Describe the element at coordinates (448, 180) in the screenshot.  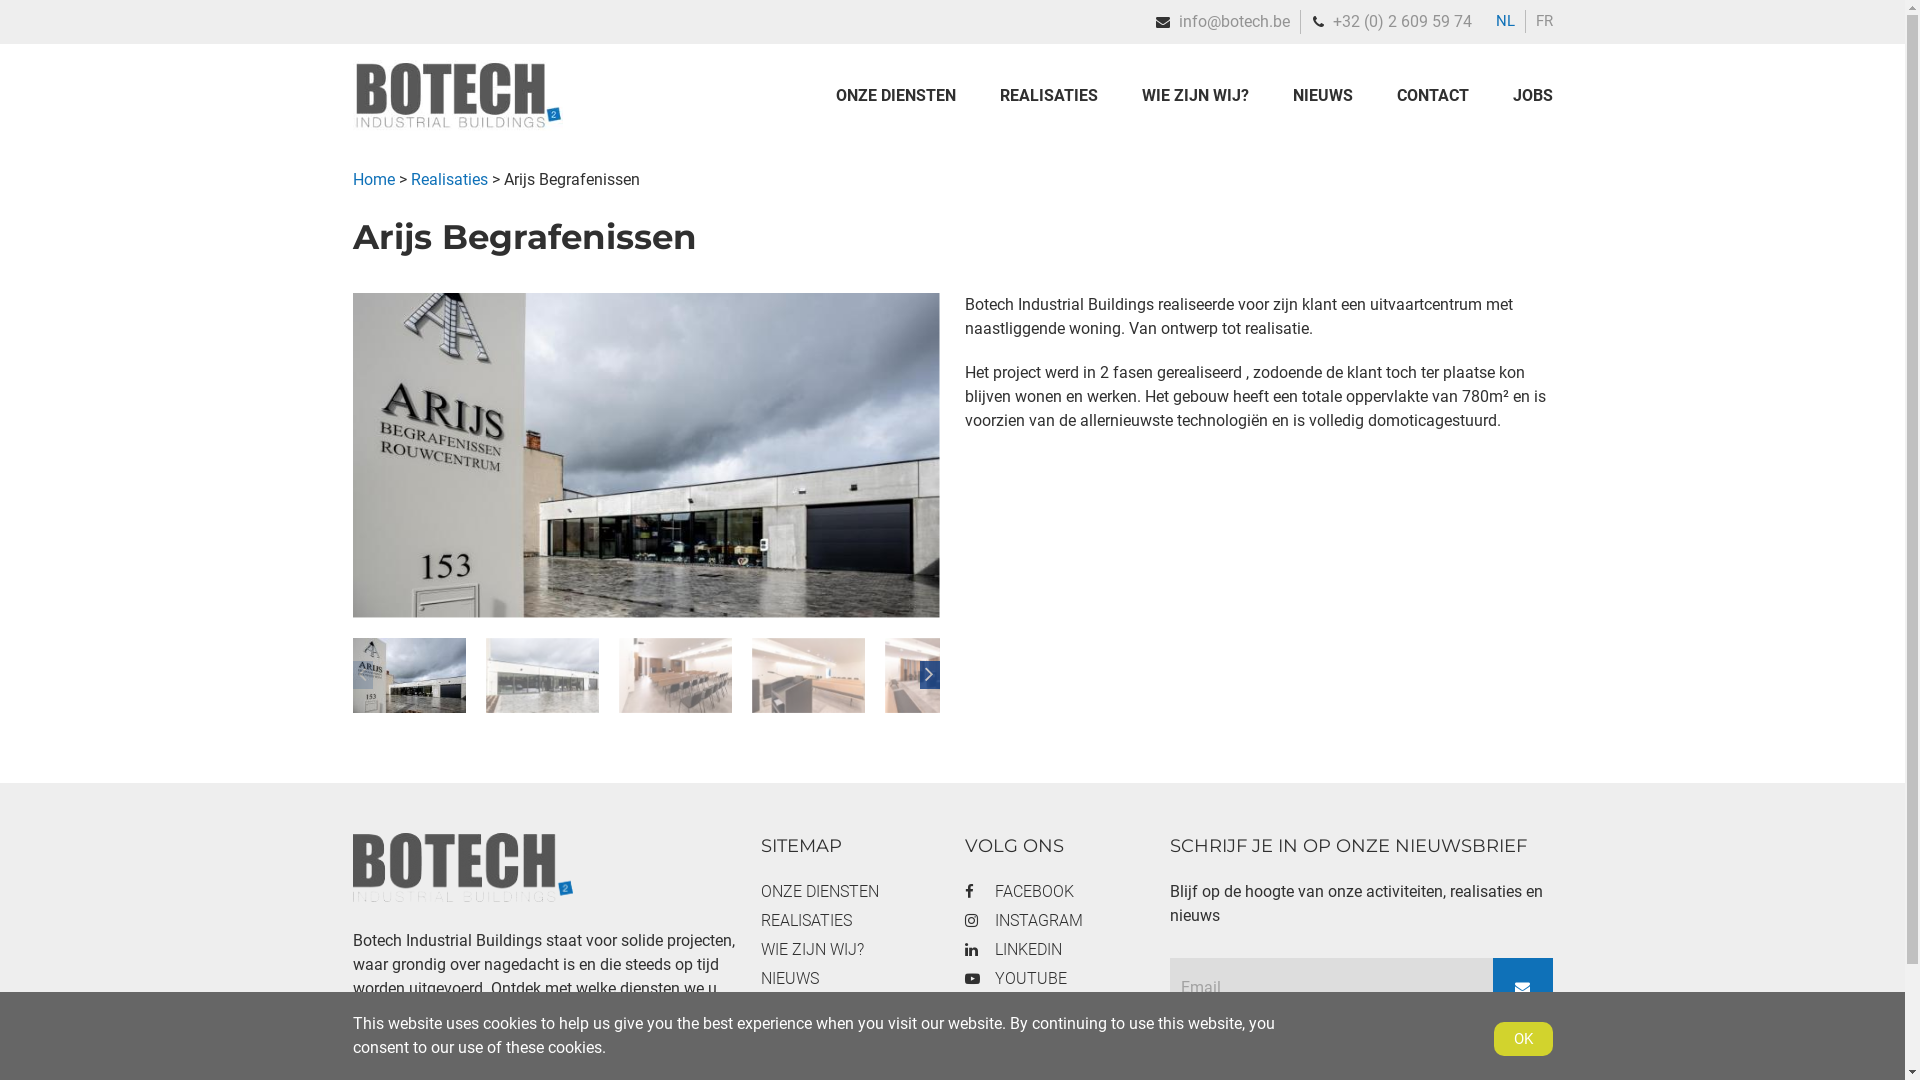
I see `Realisaties` at that location.